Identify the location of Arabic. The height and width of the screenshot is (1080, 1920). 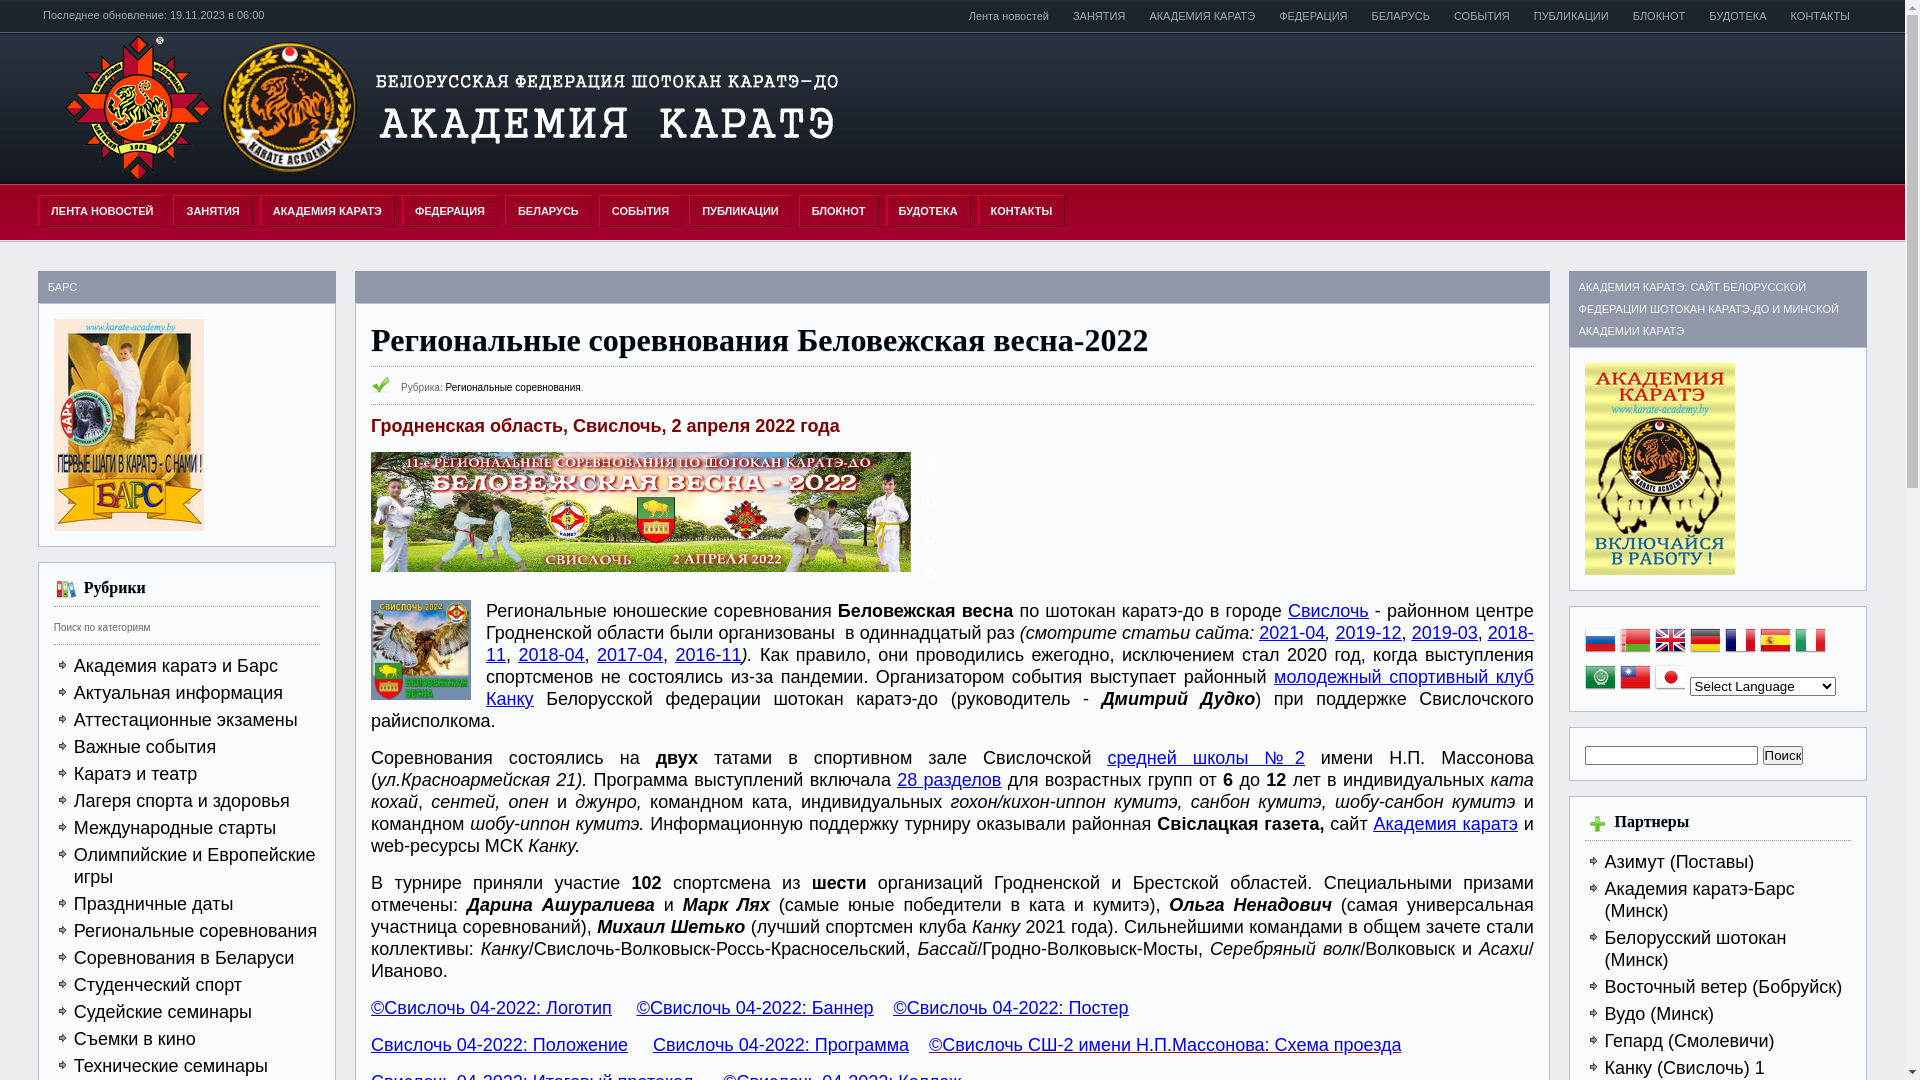
(1600, 680).